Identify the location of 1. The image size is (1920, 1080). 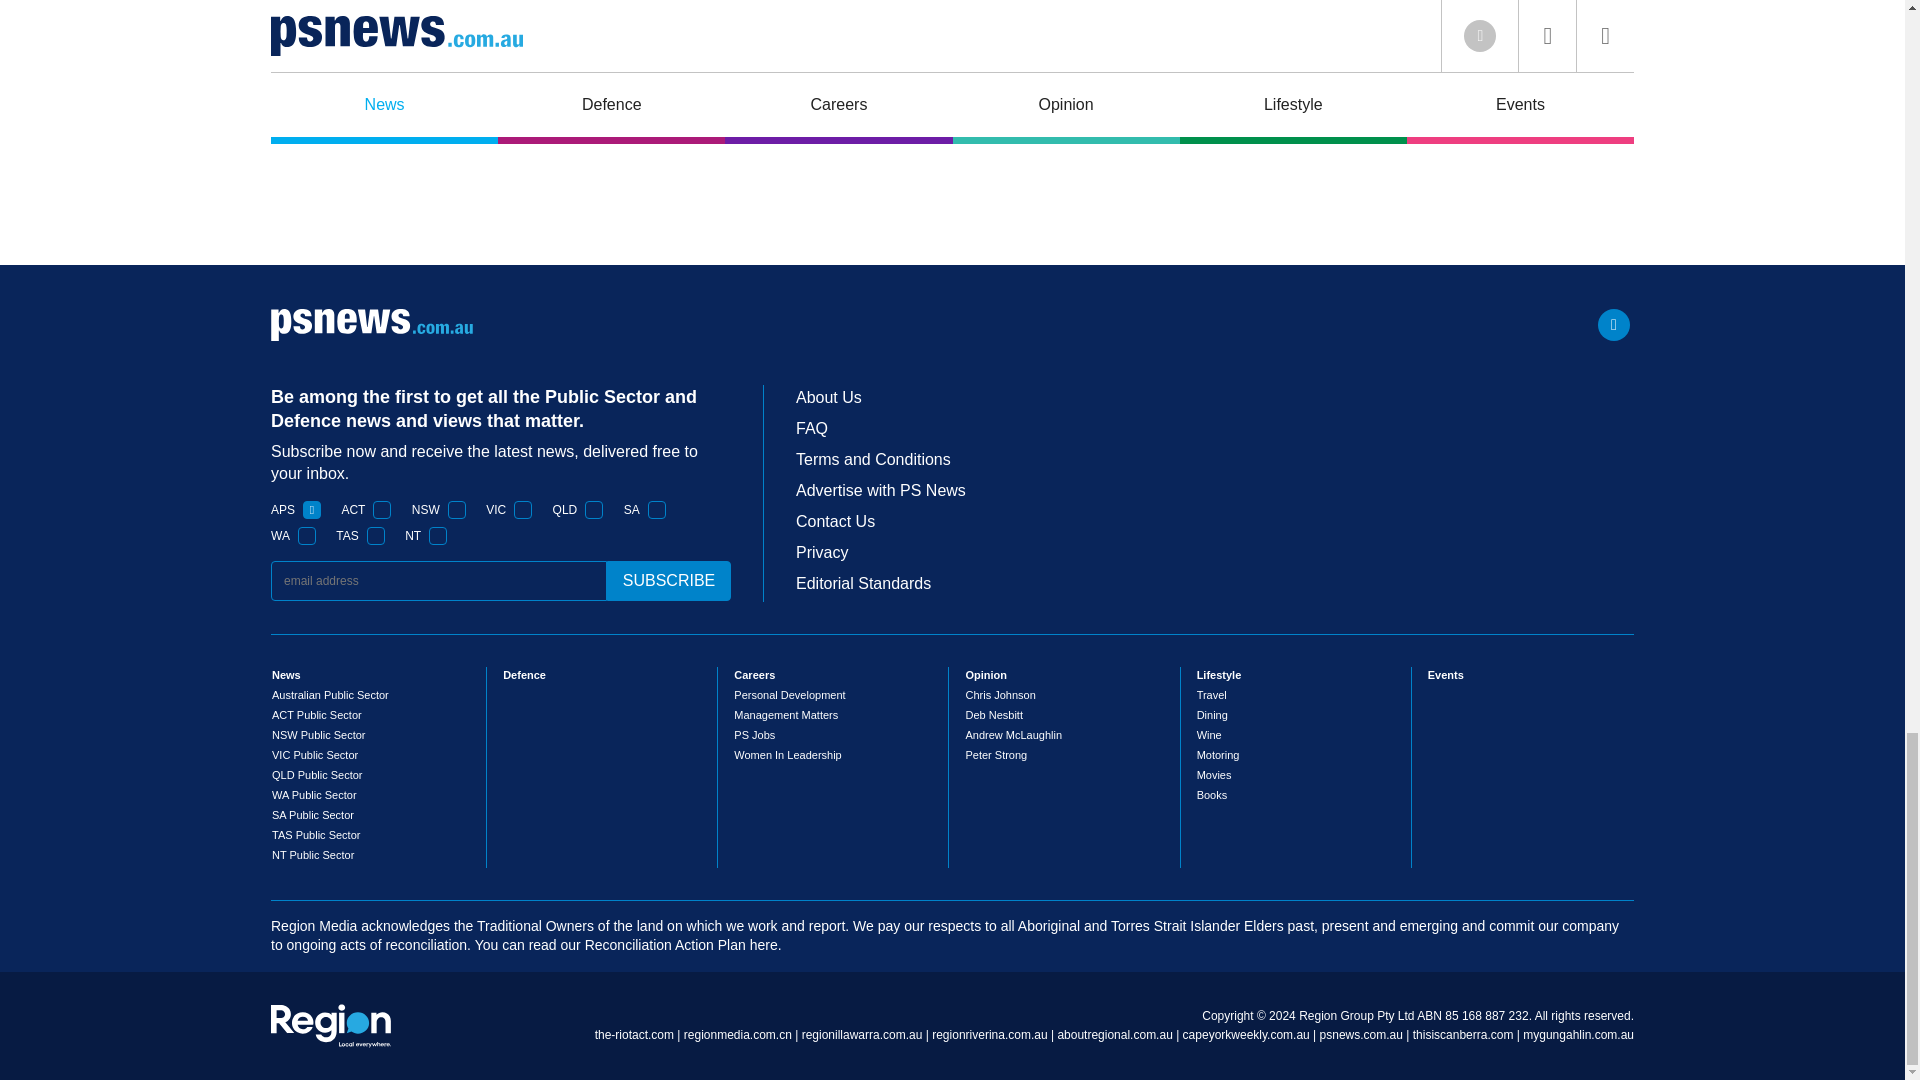
(594, 510).